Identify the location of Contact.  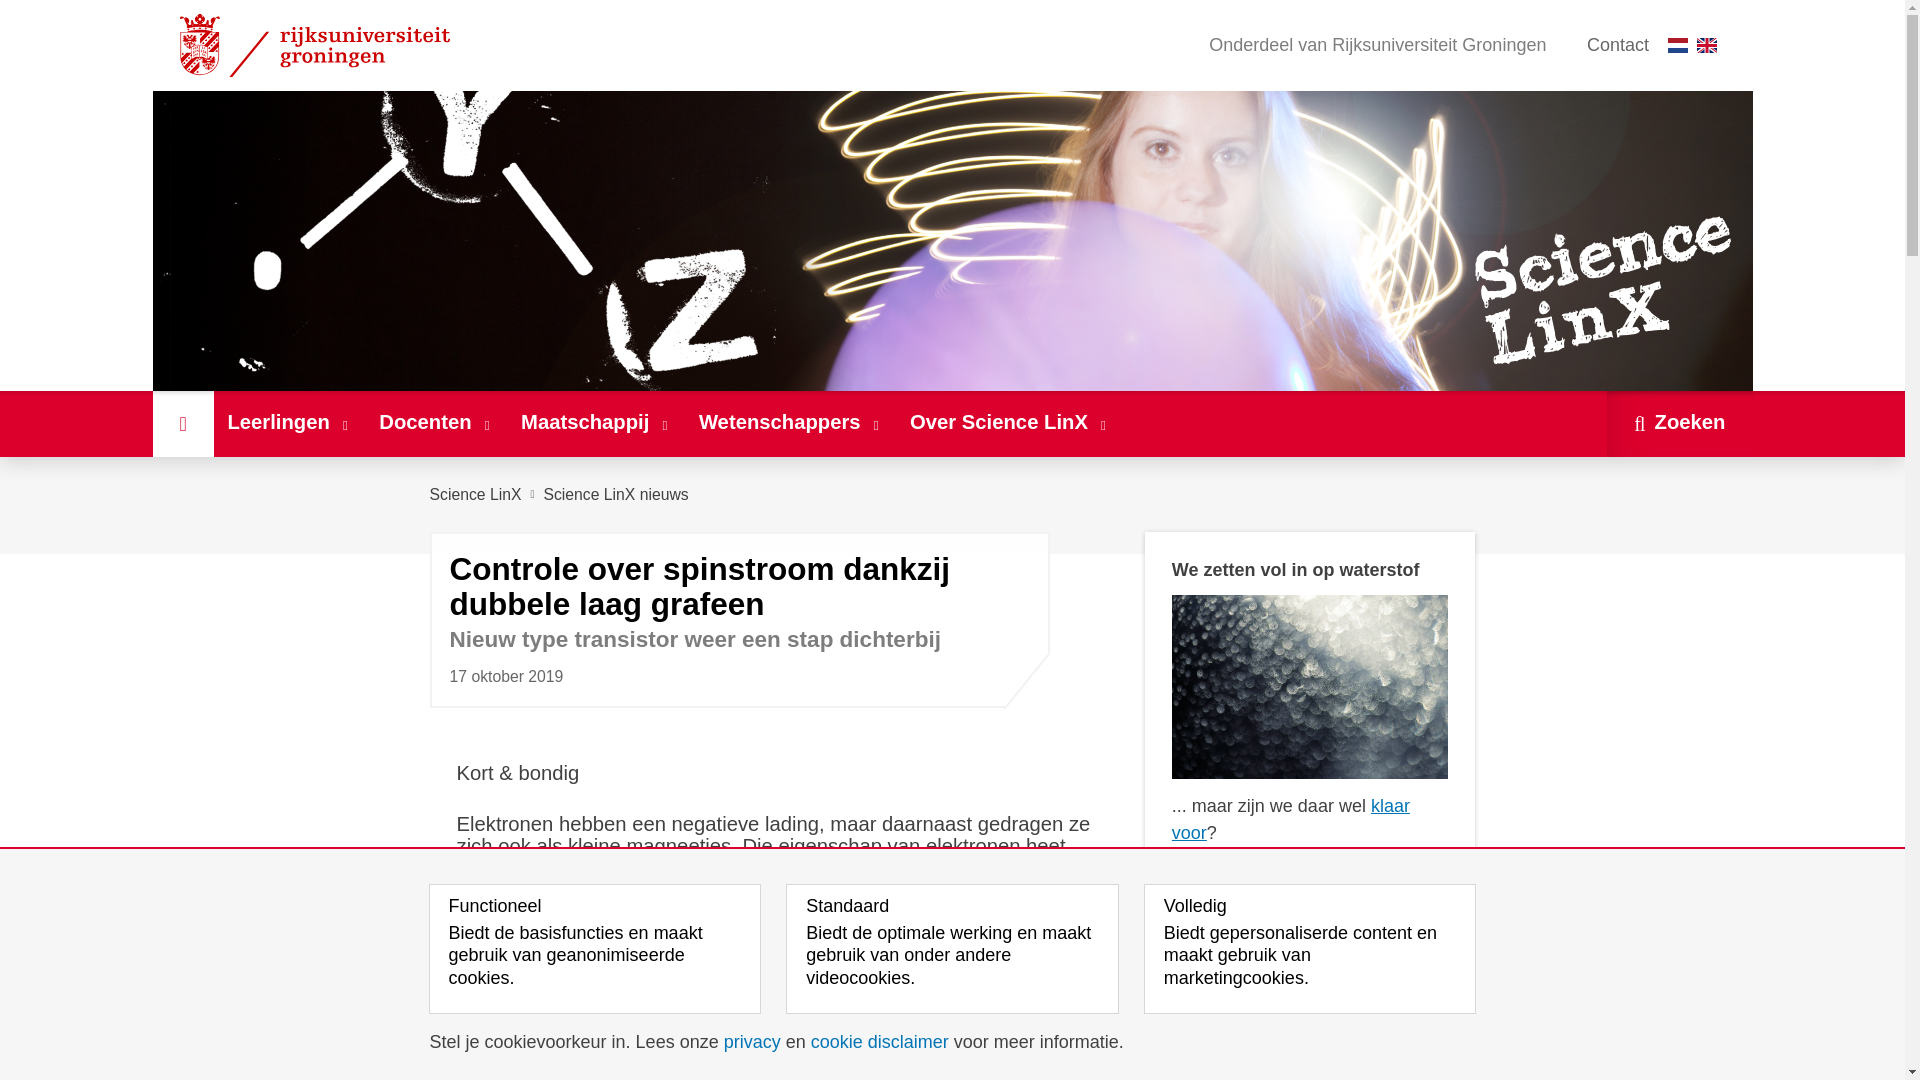
(1617, 45).